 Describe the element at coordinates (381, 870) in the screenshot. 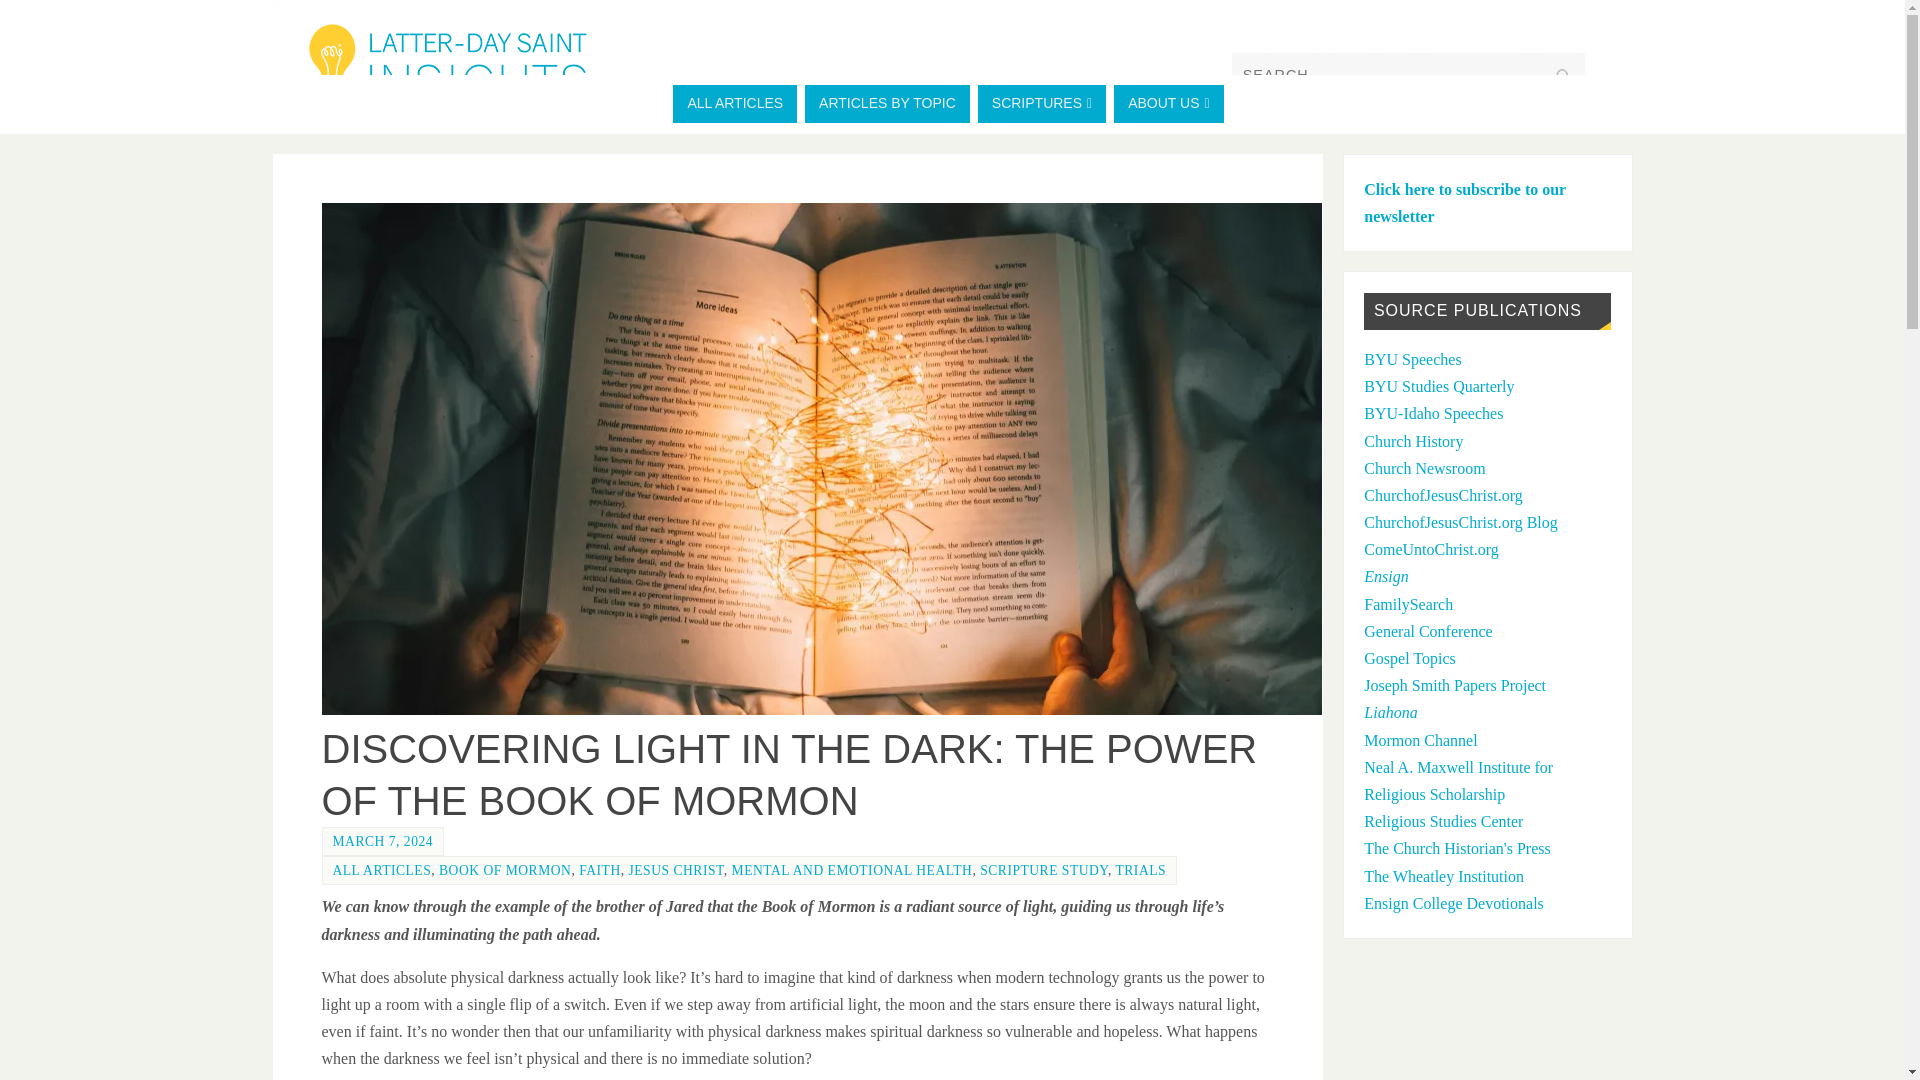

I see `ALL ARTICLES` at that location.